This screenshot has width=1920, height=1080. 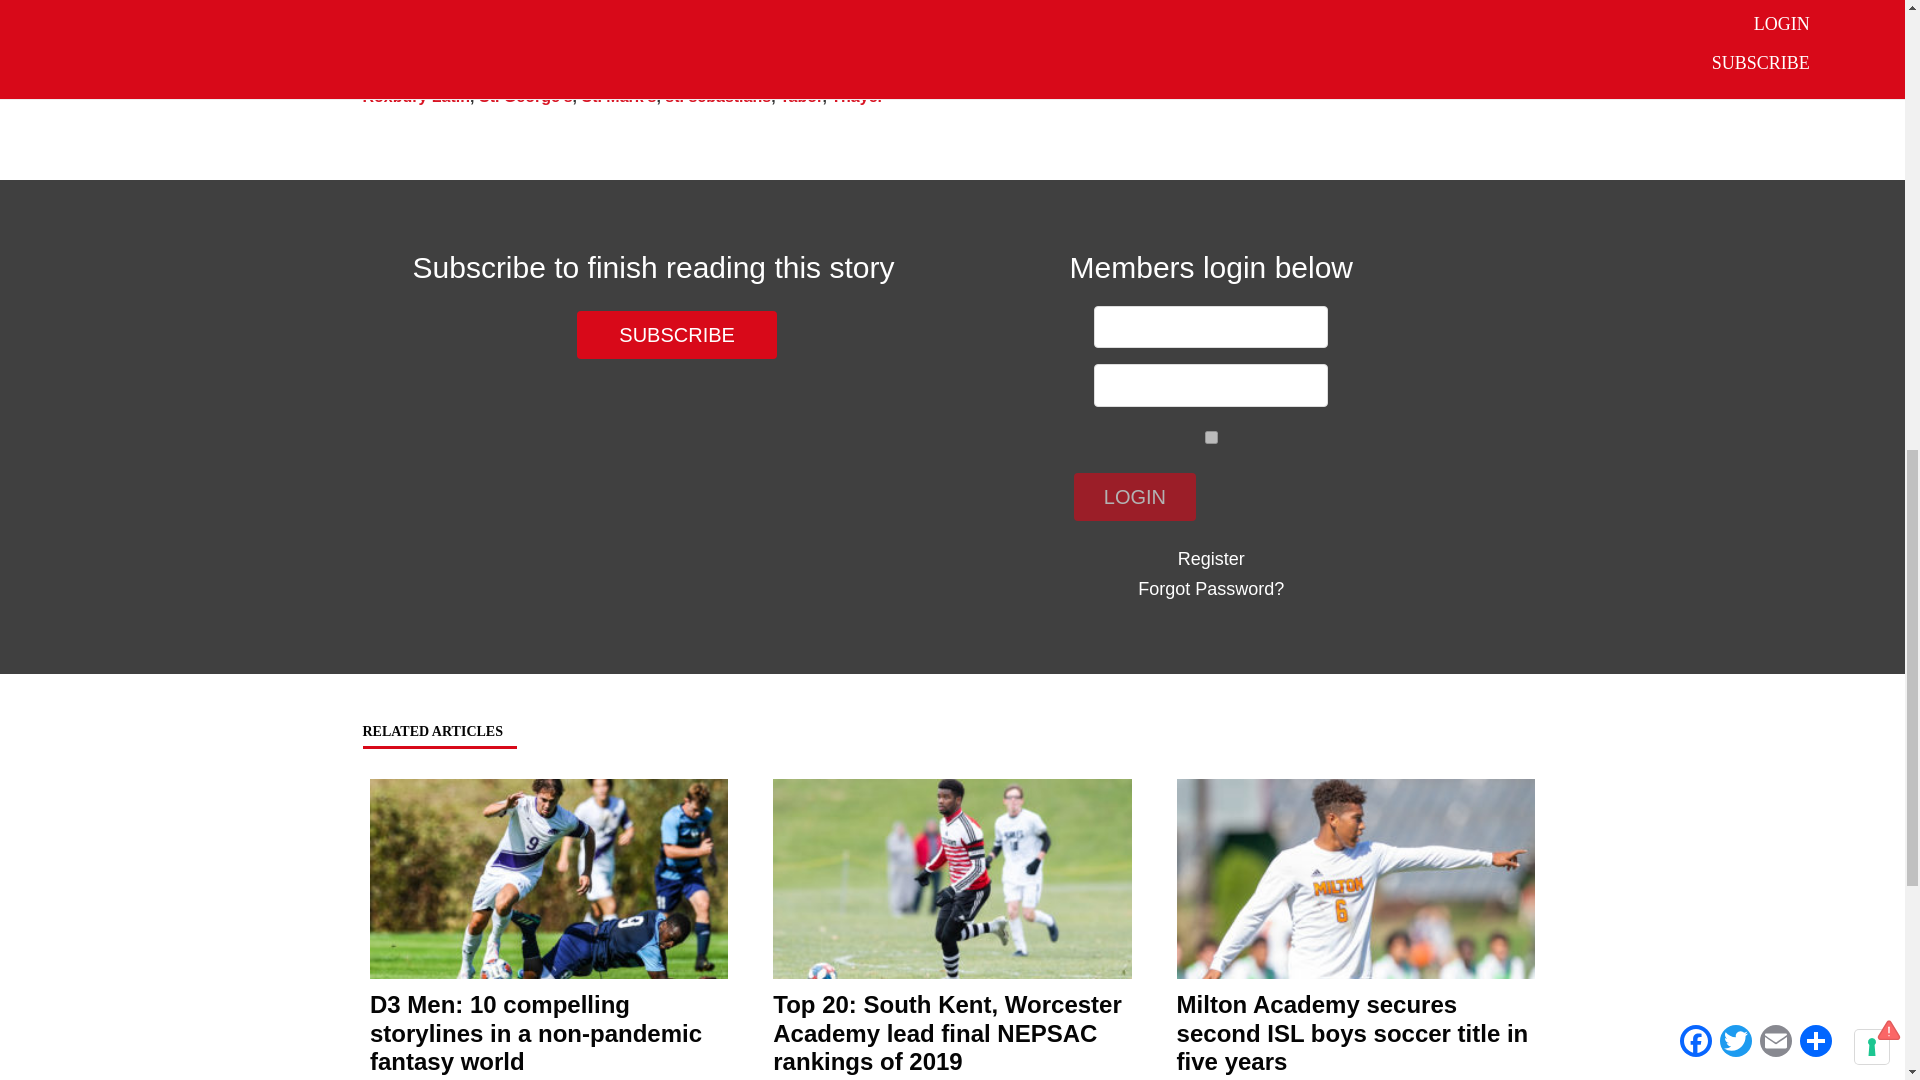 What do you see at coordinates (1211, 558) in the screenshot?
I see `Register` at bounding box center [1211, 558].